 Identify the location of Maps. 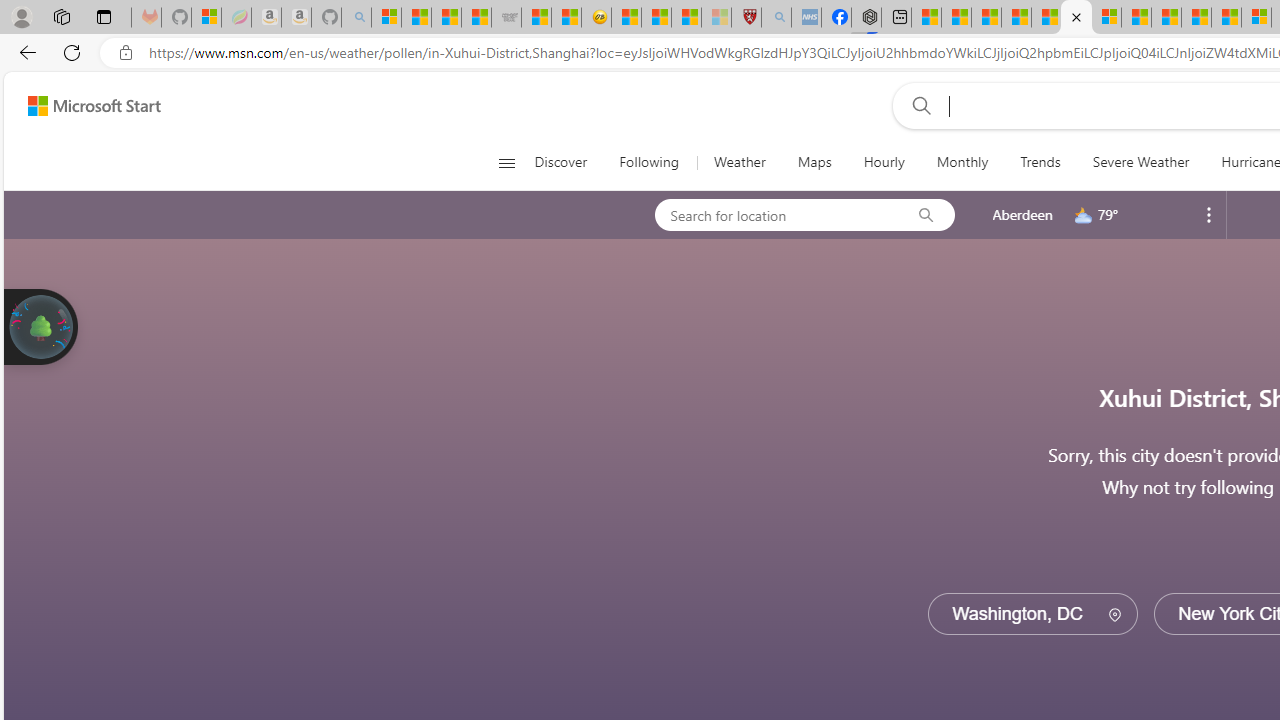
(814, 162).